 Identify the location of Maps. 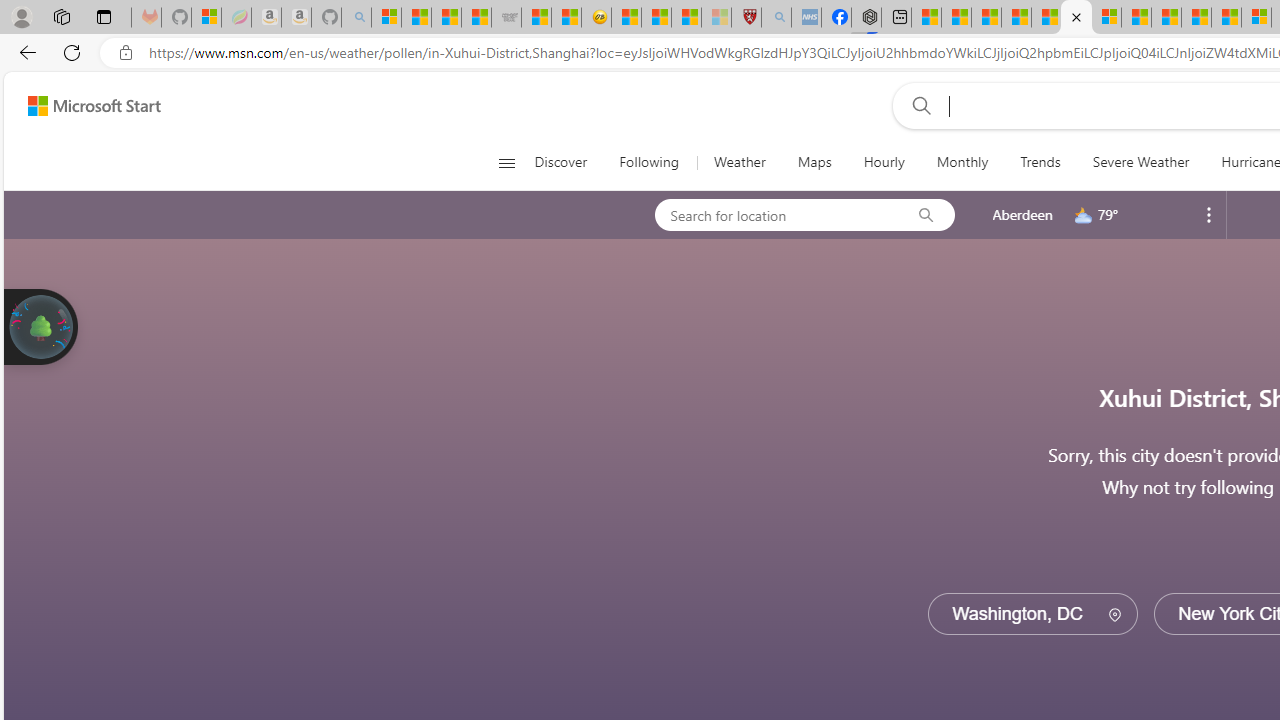
(814, 162).